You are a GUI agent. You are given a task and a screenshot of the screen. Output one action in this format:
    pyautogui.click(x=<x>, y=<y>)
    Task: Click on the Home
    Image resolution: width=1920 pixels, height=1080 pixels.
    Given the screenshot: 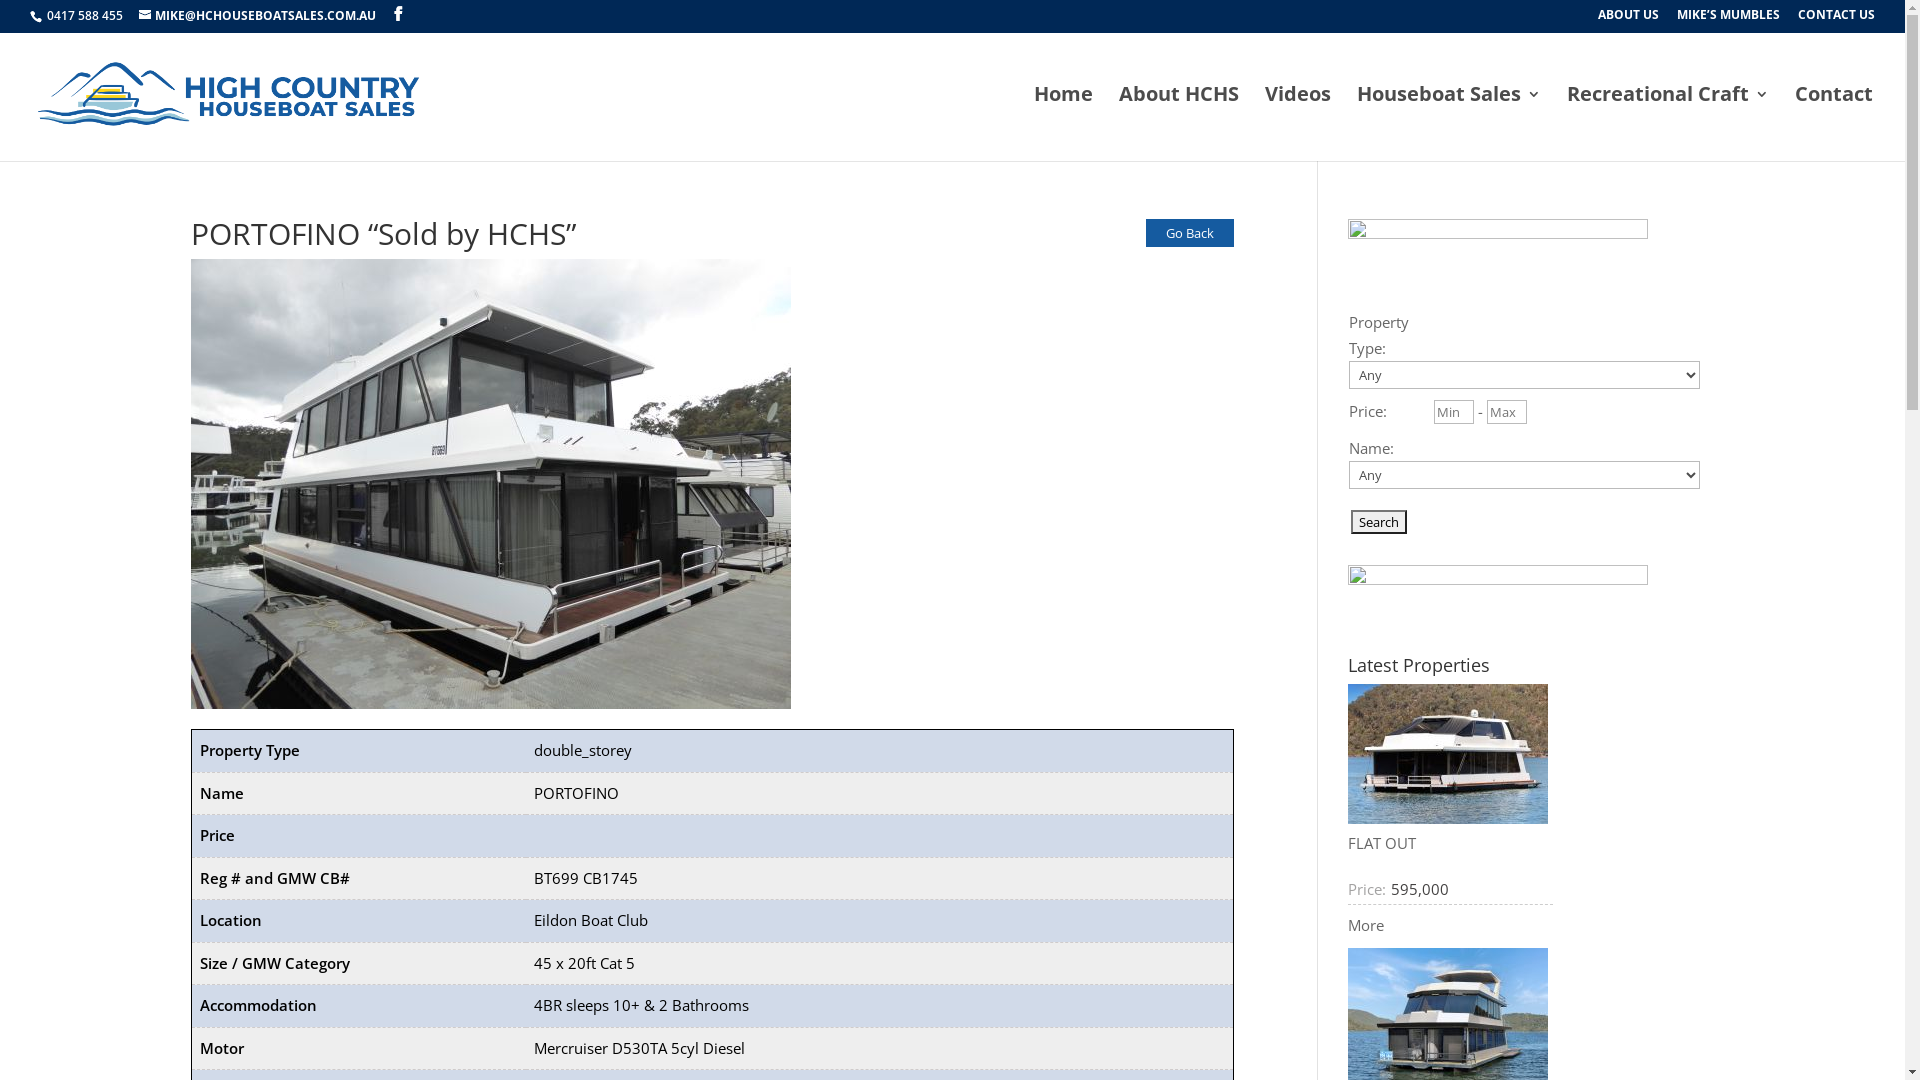 What is the action you would take?
    pyautogui.click(x=1064, y=121)
    